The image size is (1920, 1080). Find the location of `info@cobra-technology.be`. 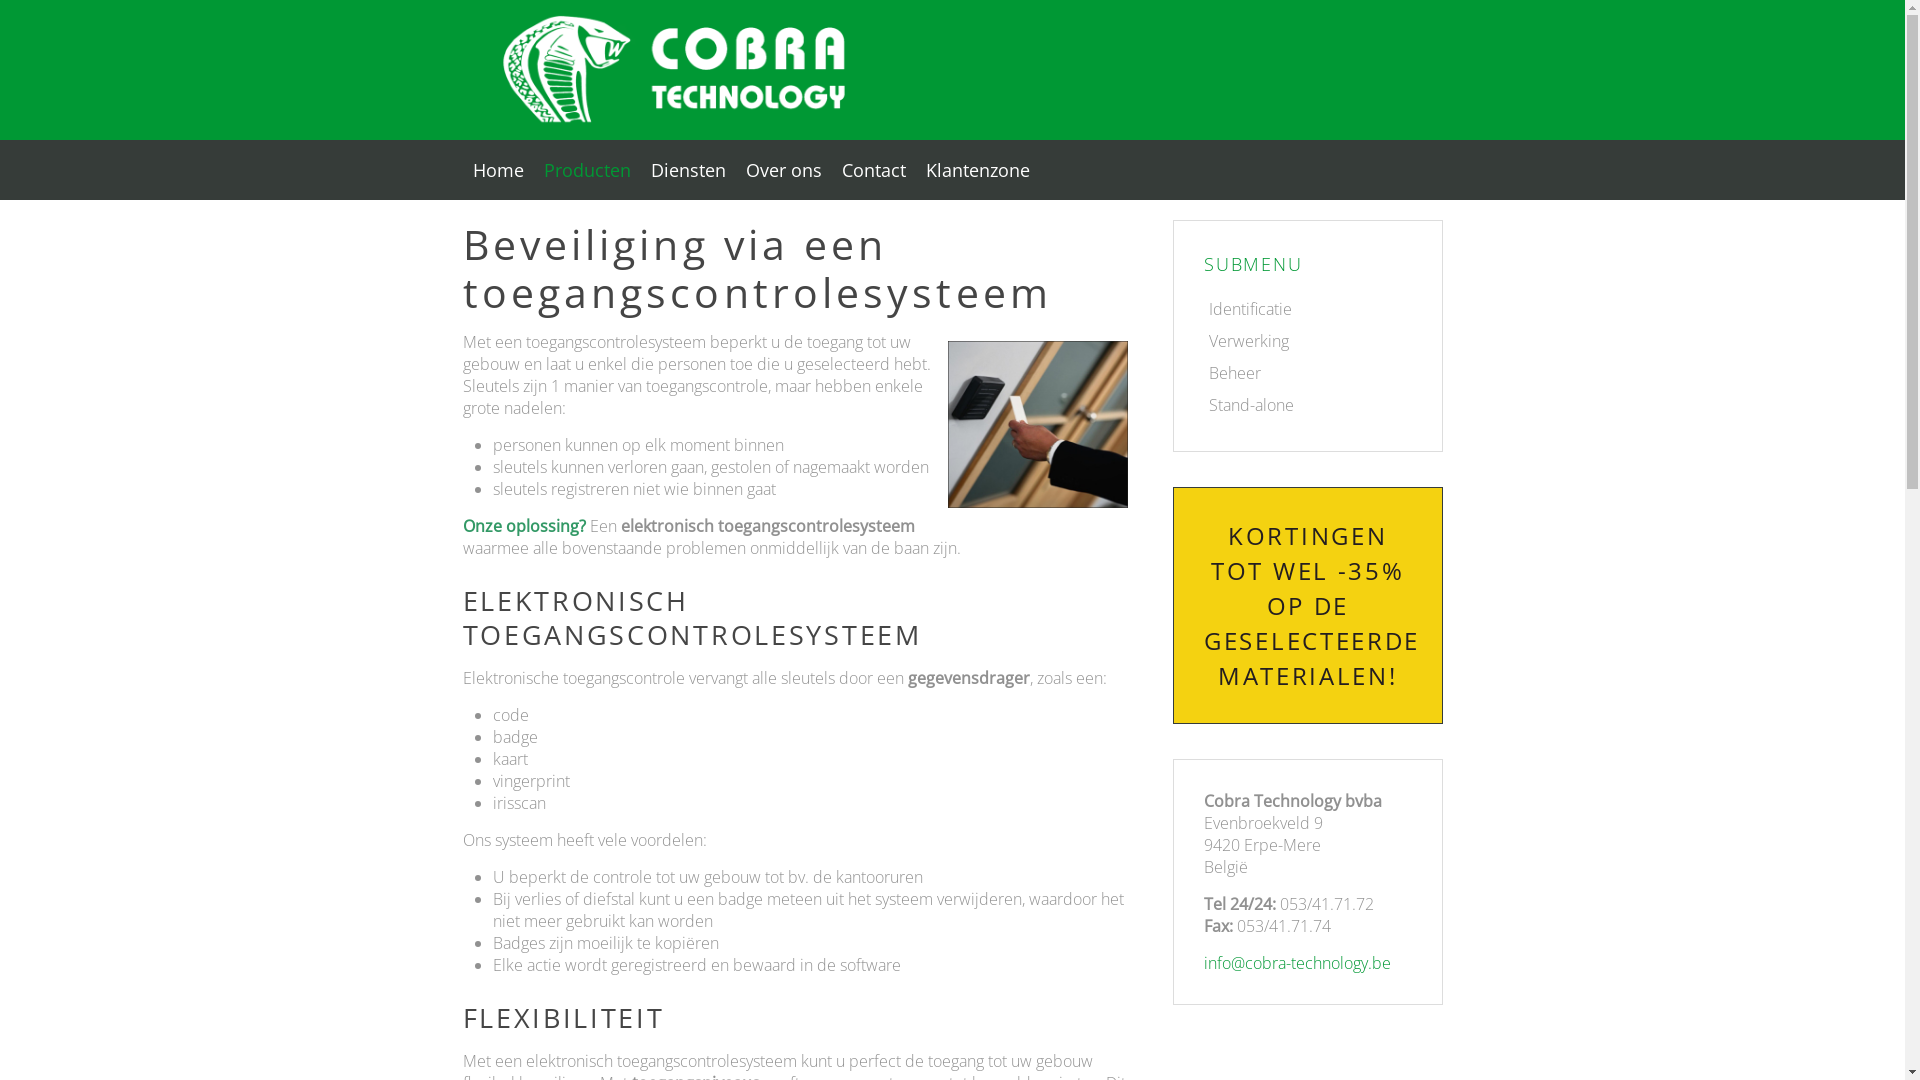

info@cobra-technology.be is located at coordinates (1298, 963).